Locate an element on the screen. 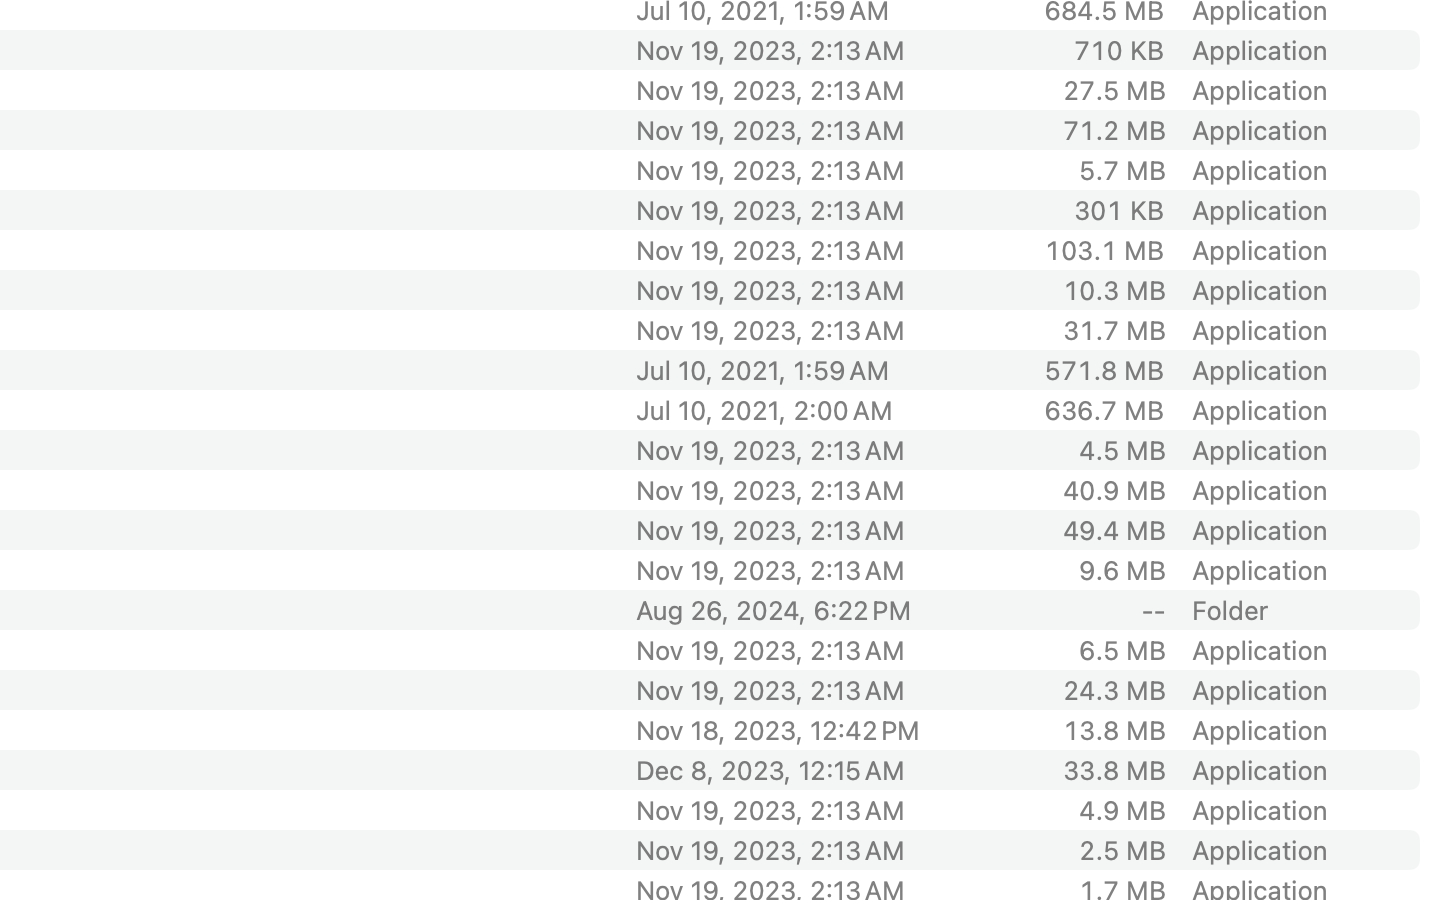 Image resolution: width=1440 pixels, height=900 pixels. 49.4 MB is located at coordinates (1114, 530).